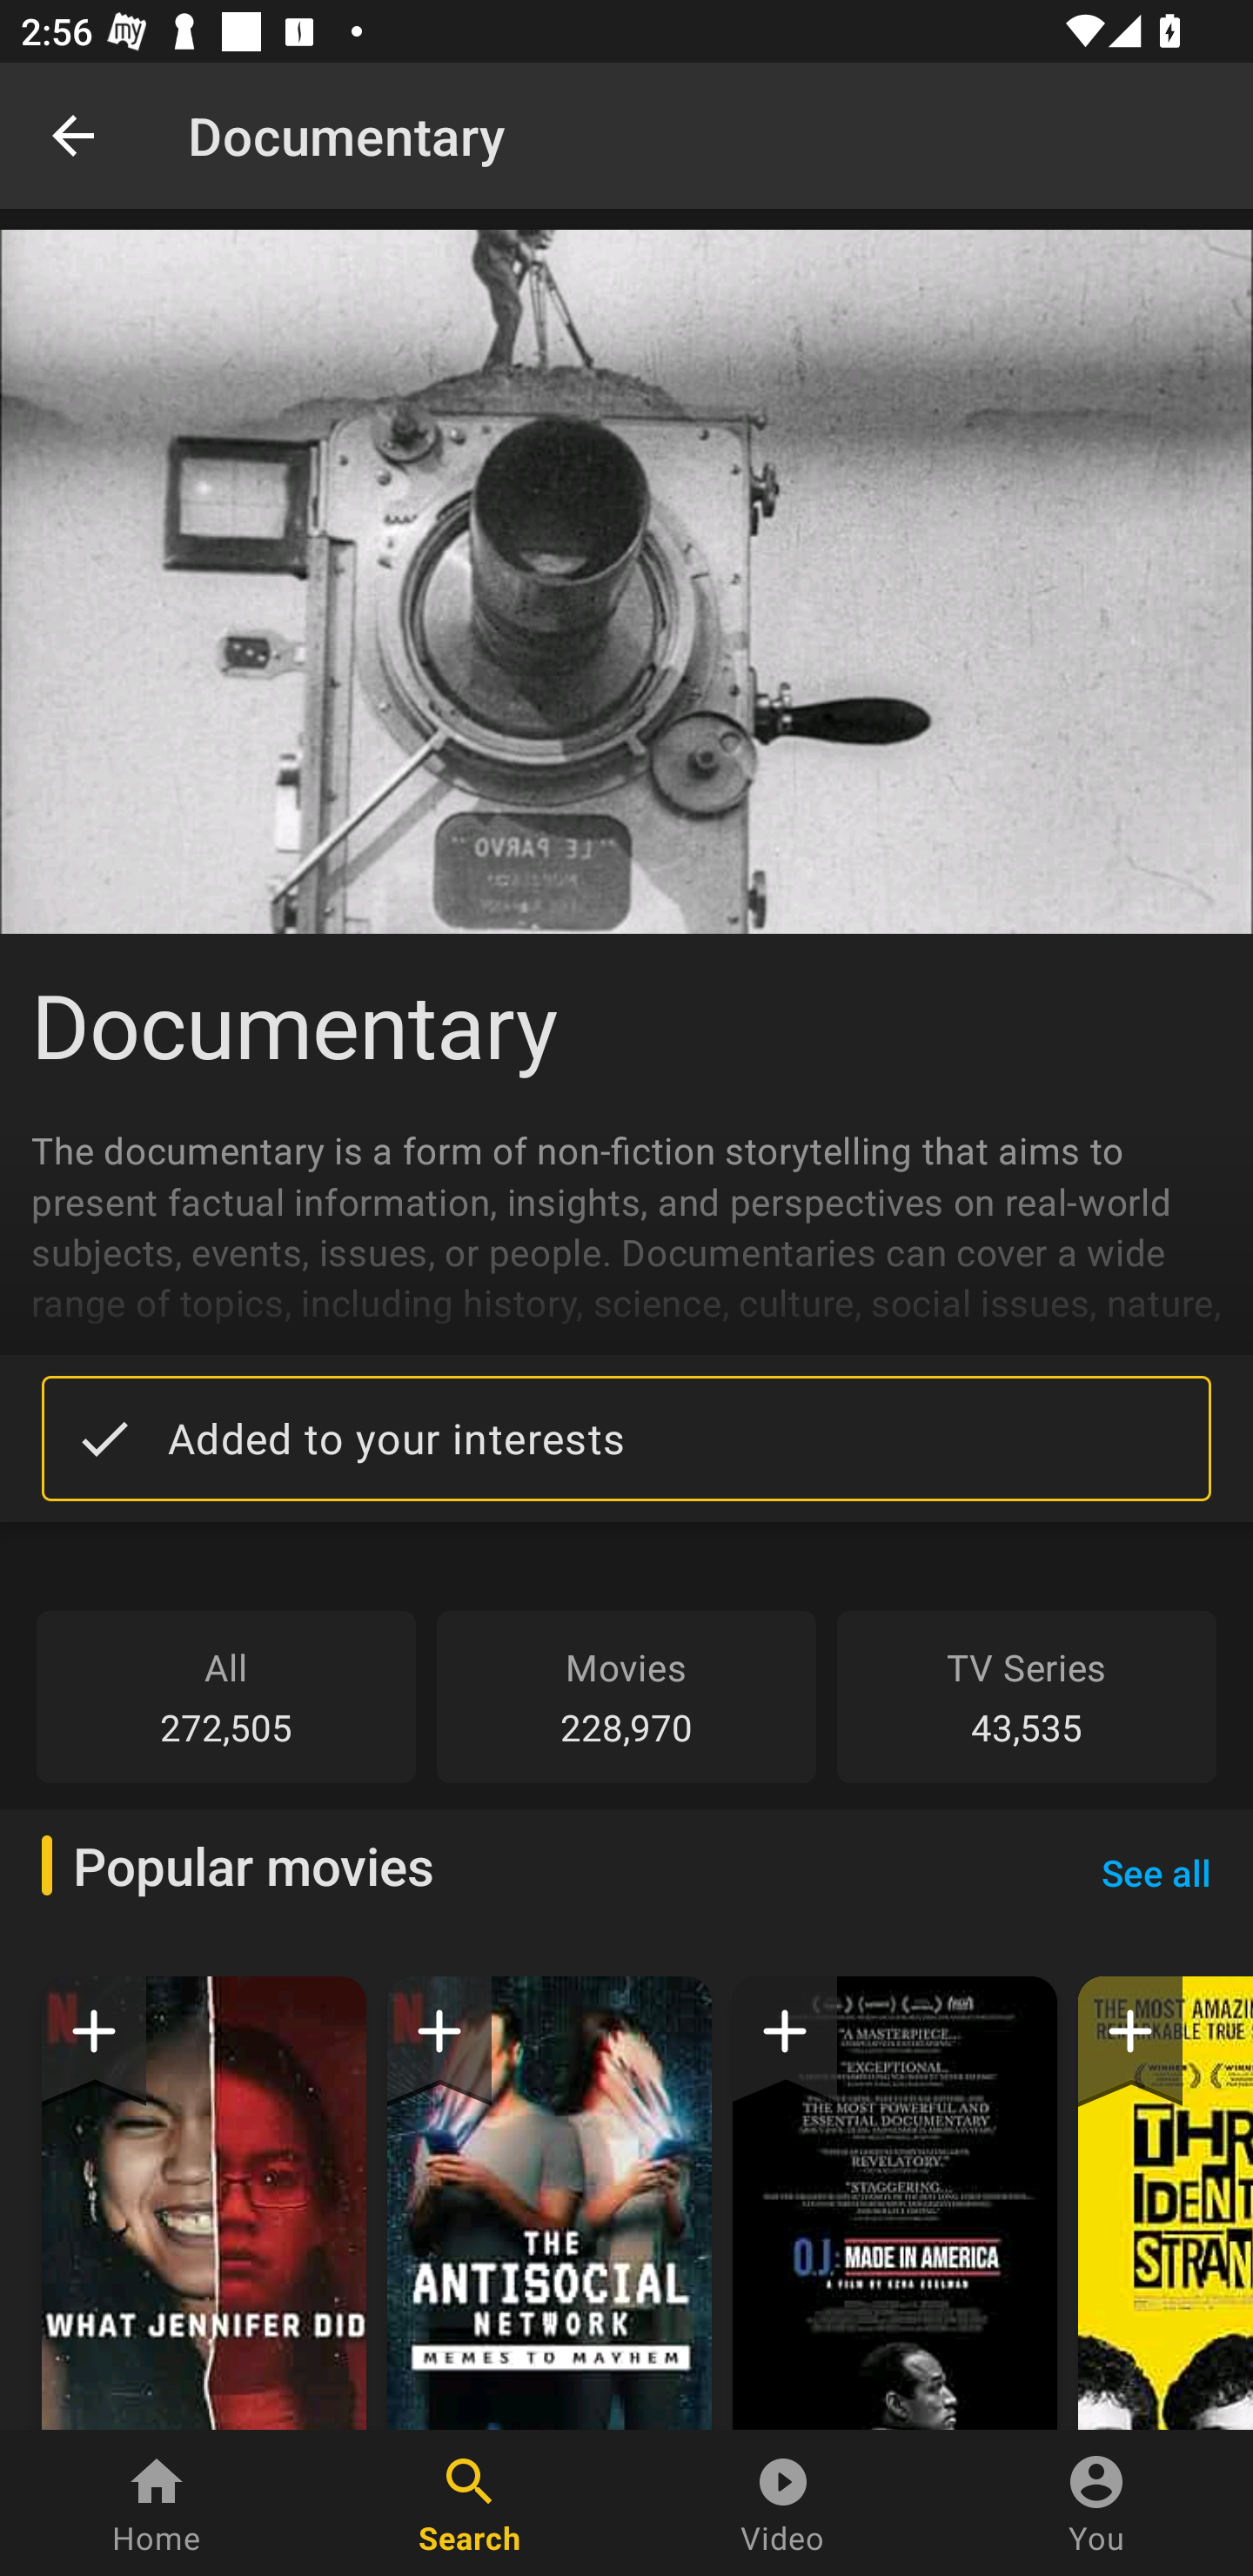 Image resolution: width=1253 pixels, height=2576 pixels. I want to click on Added to your interests, so click(626, 1438).